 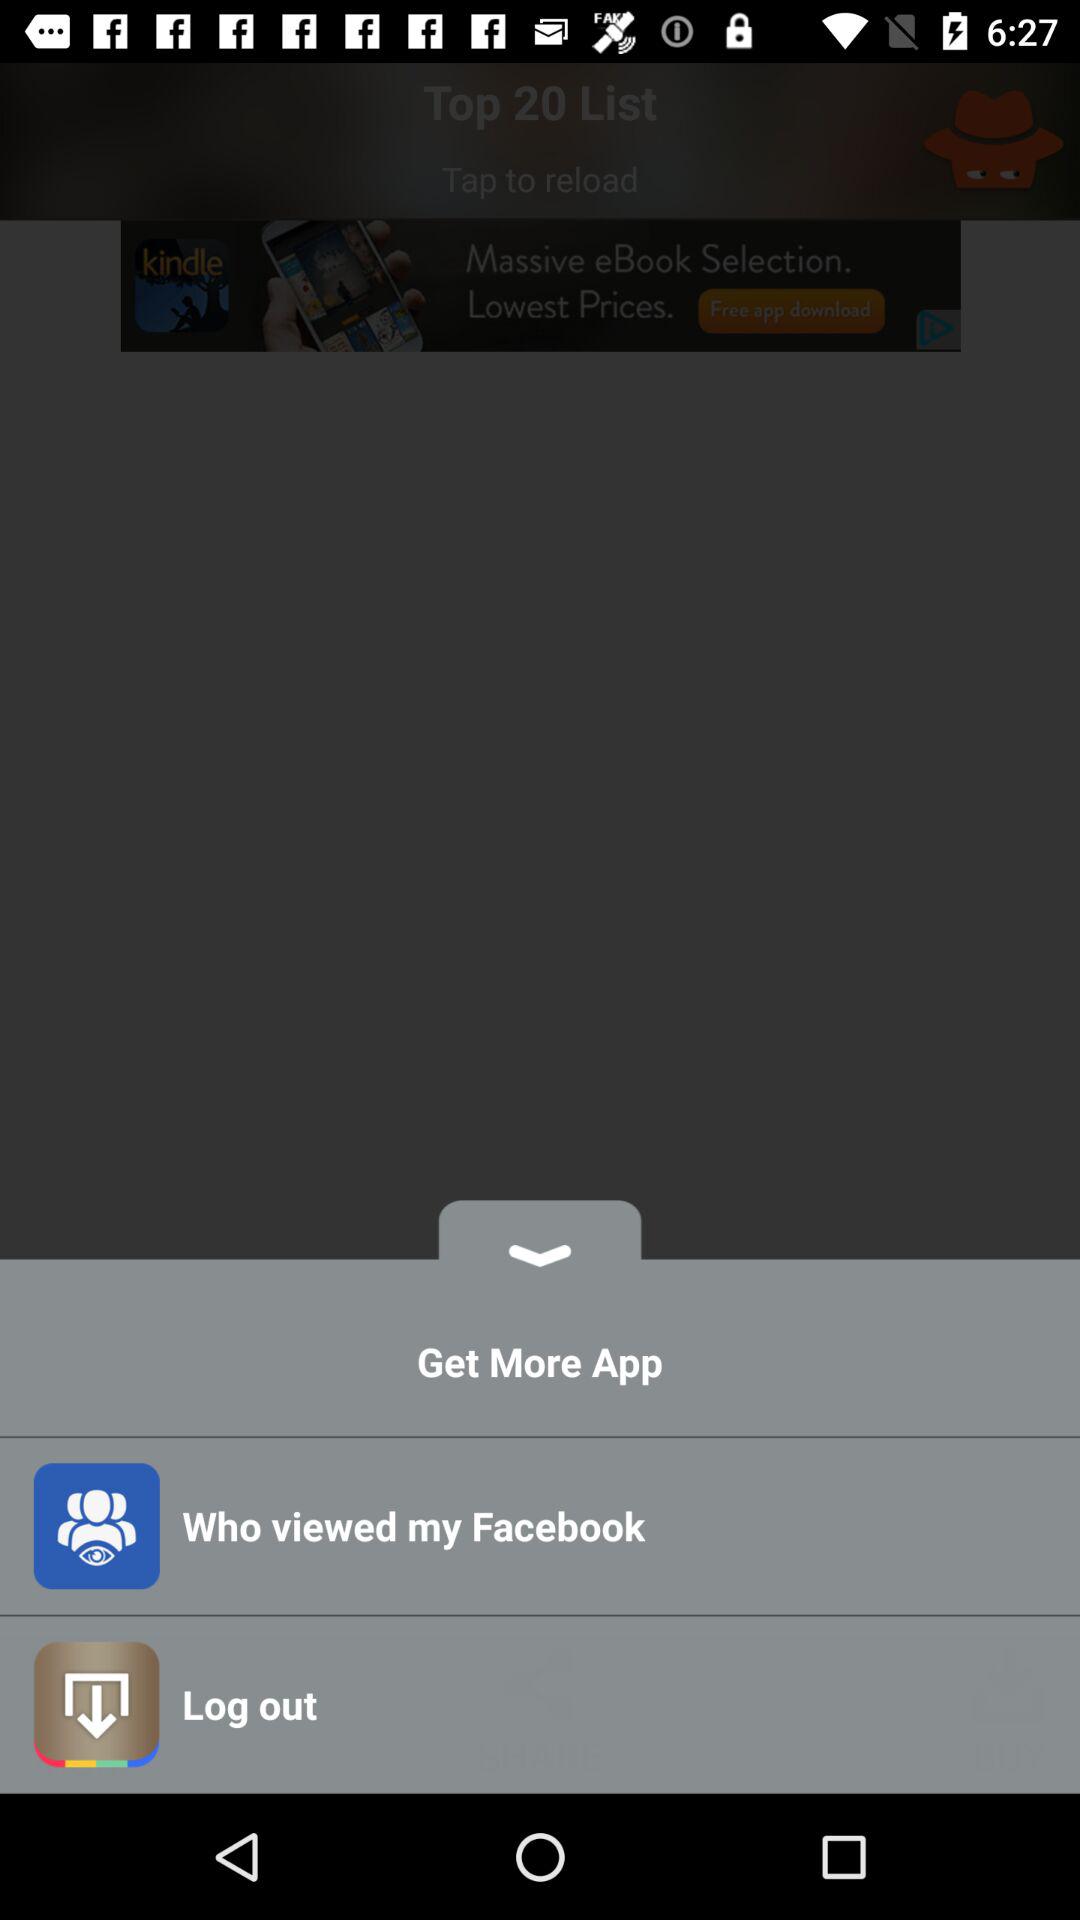 What do you see at coordinates (540, 178) in the screenshot?
I see `tap the item below the top 20 list app` at bounding box center [540, 178].